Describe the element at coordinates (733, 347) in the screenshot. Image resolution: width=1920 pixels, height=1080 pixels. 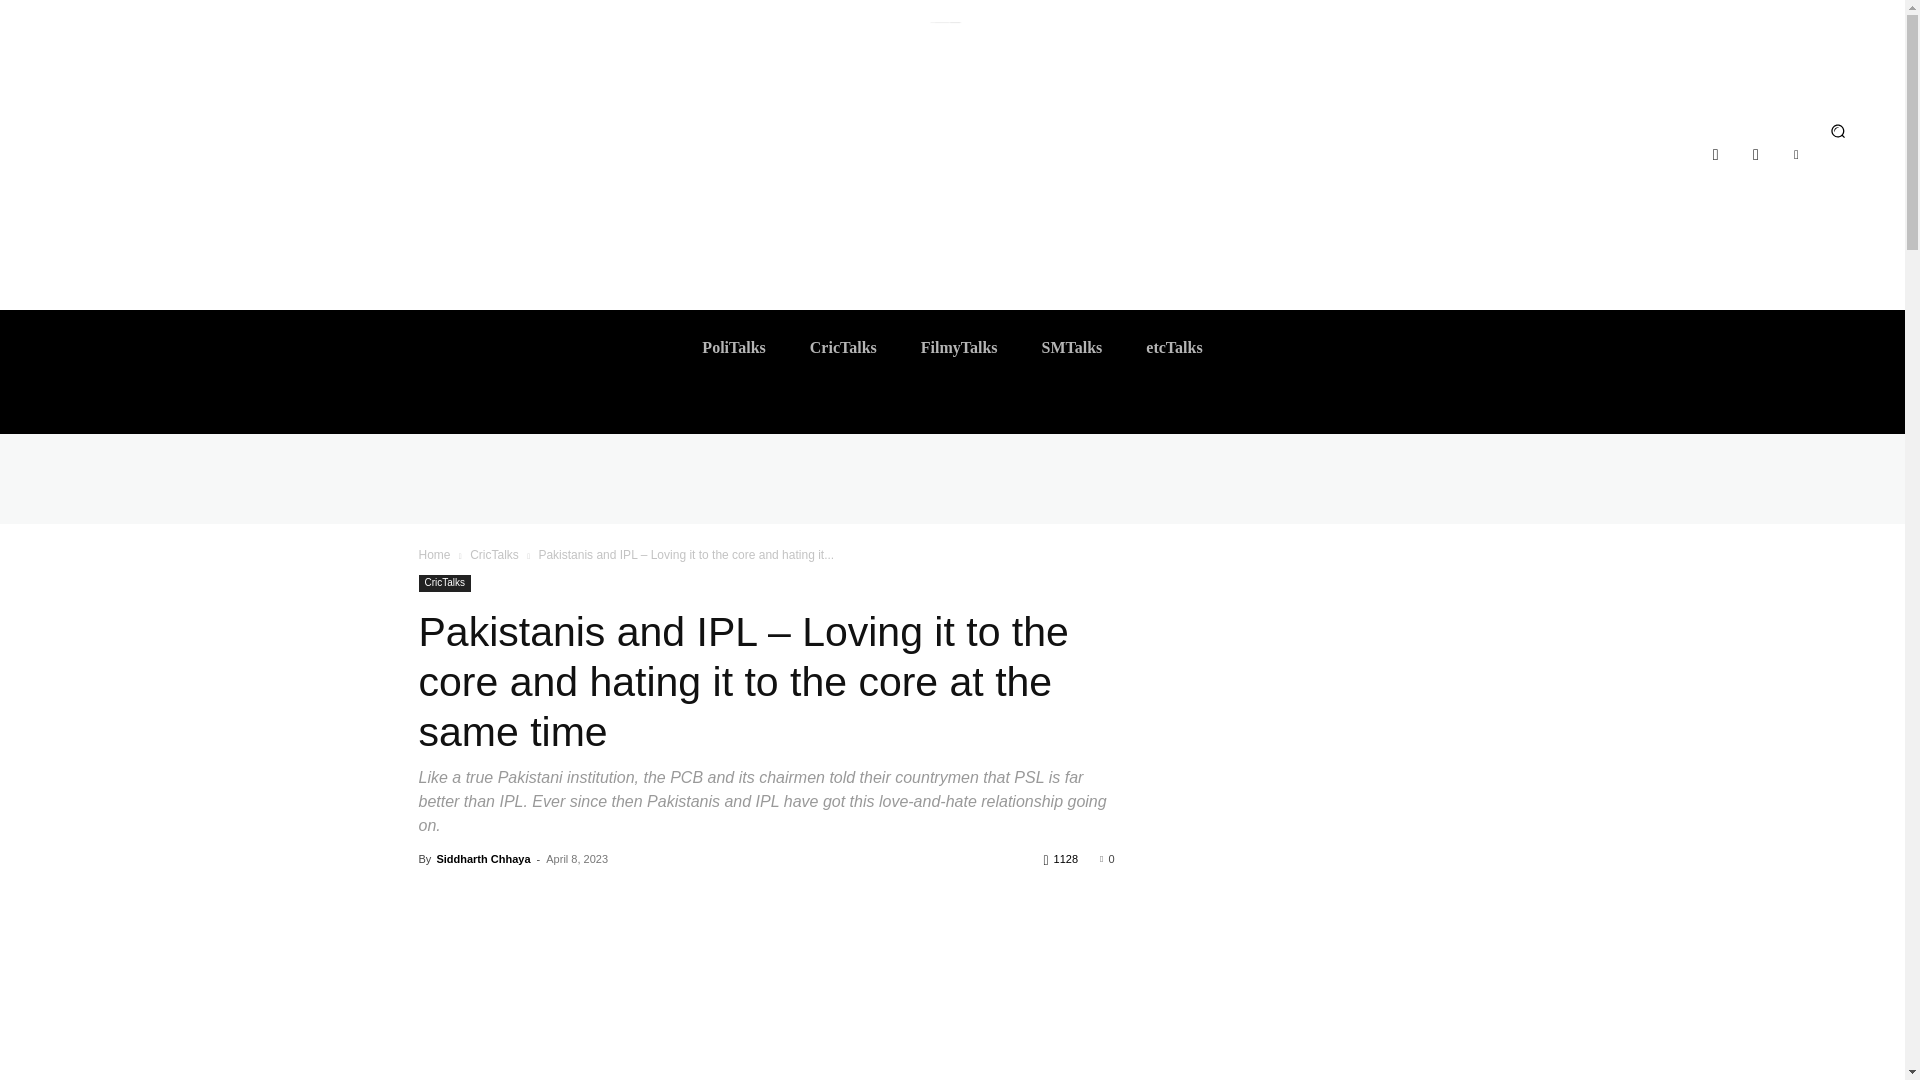
I see `PoliTalks` at that location.